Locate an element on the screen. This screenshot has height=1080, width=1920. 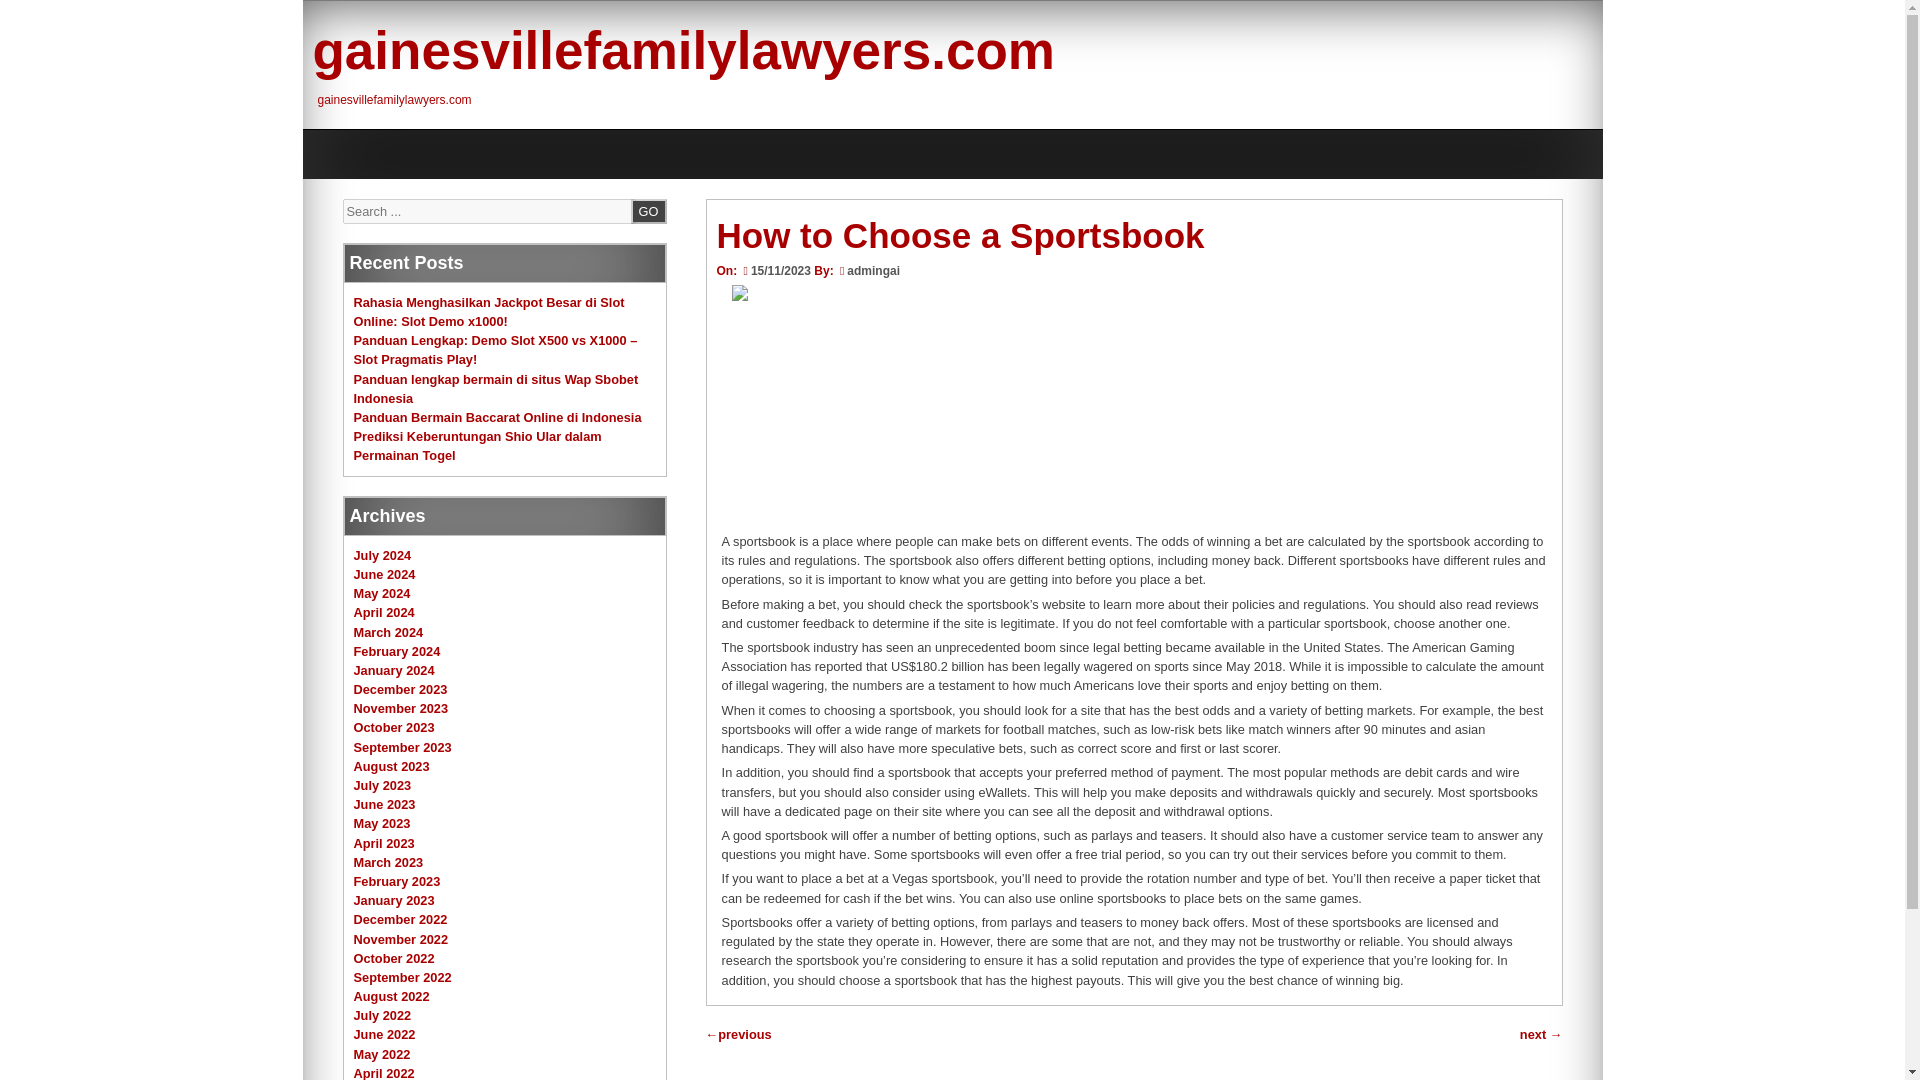
January 2024 is located at coordinates (394, 670).